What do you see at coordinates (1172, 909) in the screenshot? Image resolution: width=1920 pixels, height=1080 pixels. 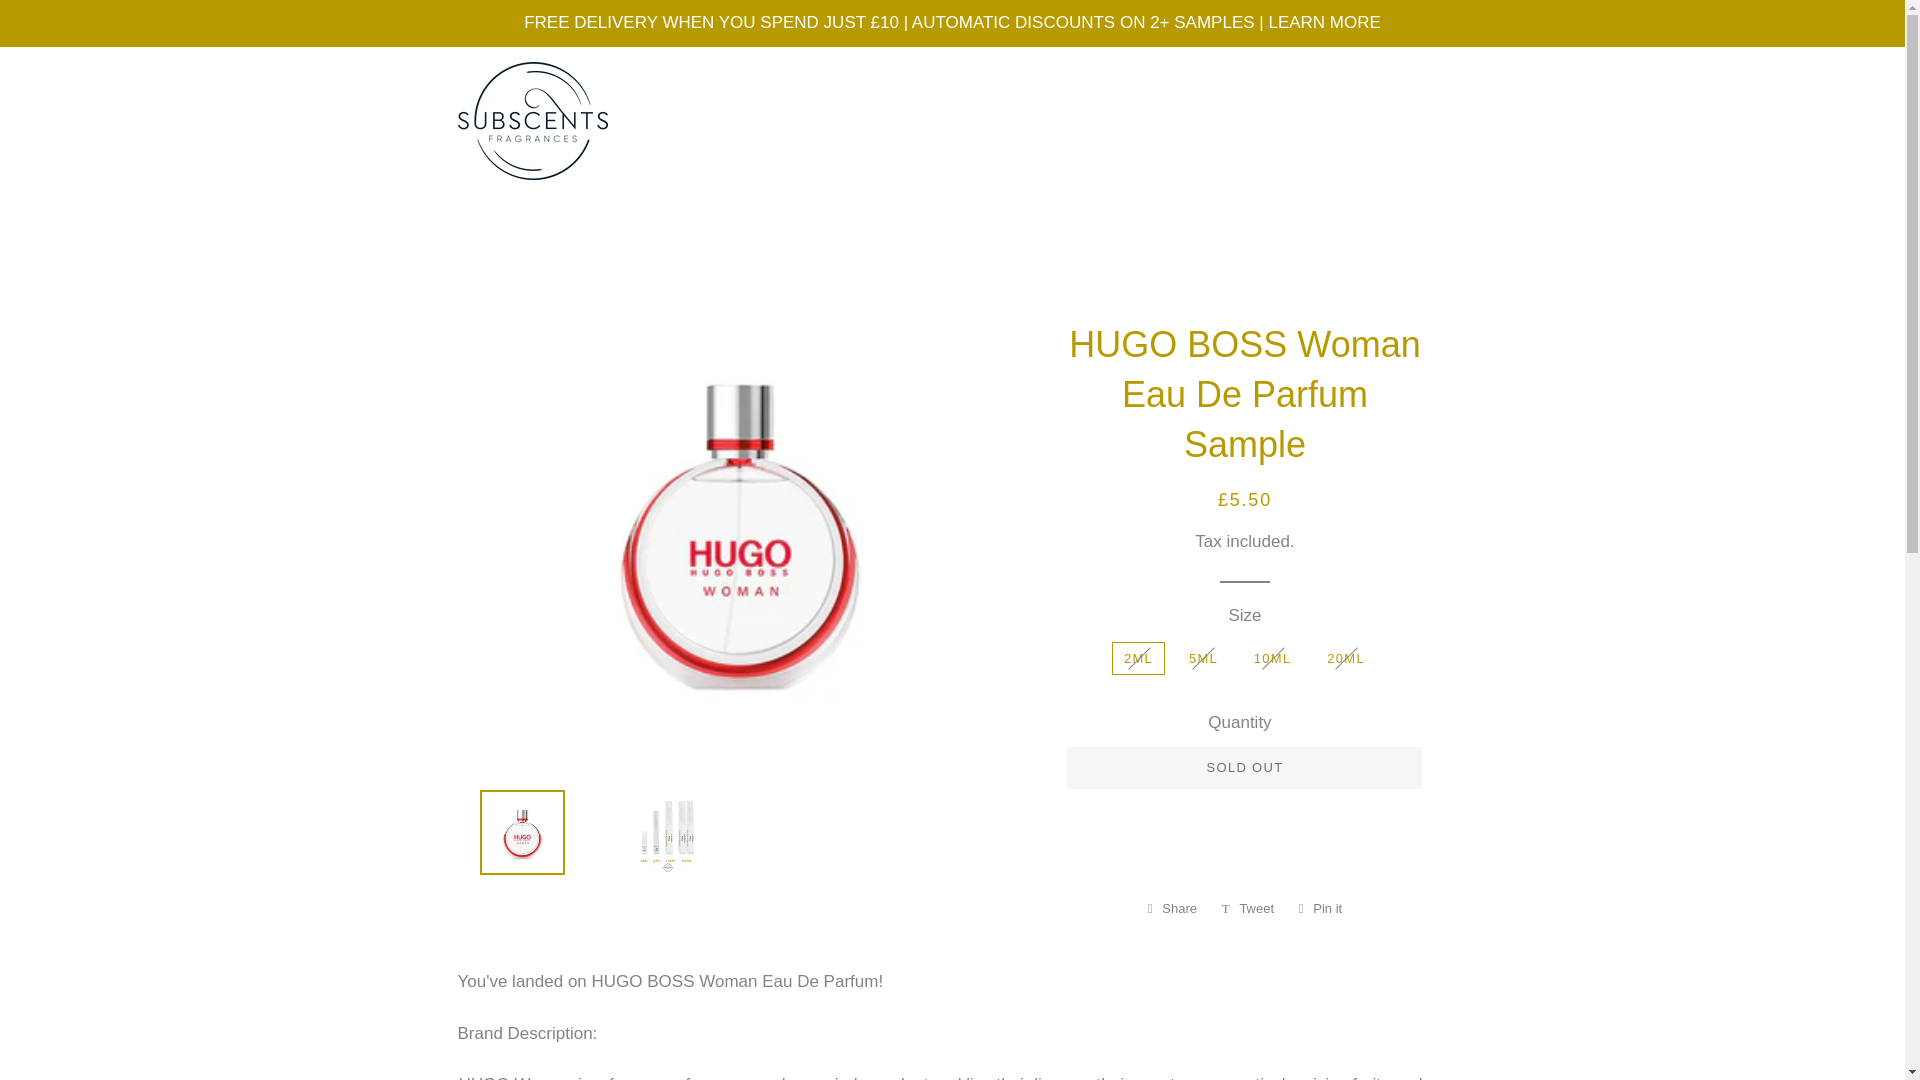 I see `20ml` at bounding box center [1172, 909].